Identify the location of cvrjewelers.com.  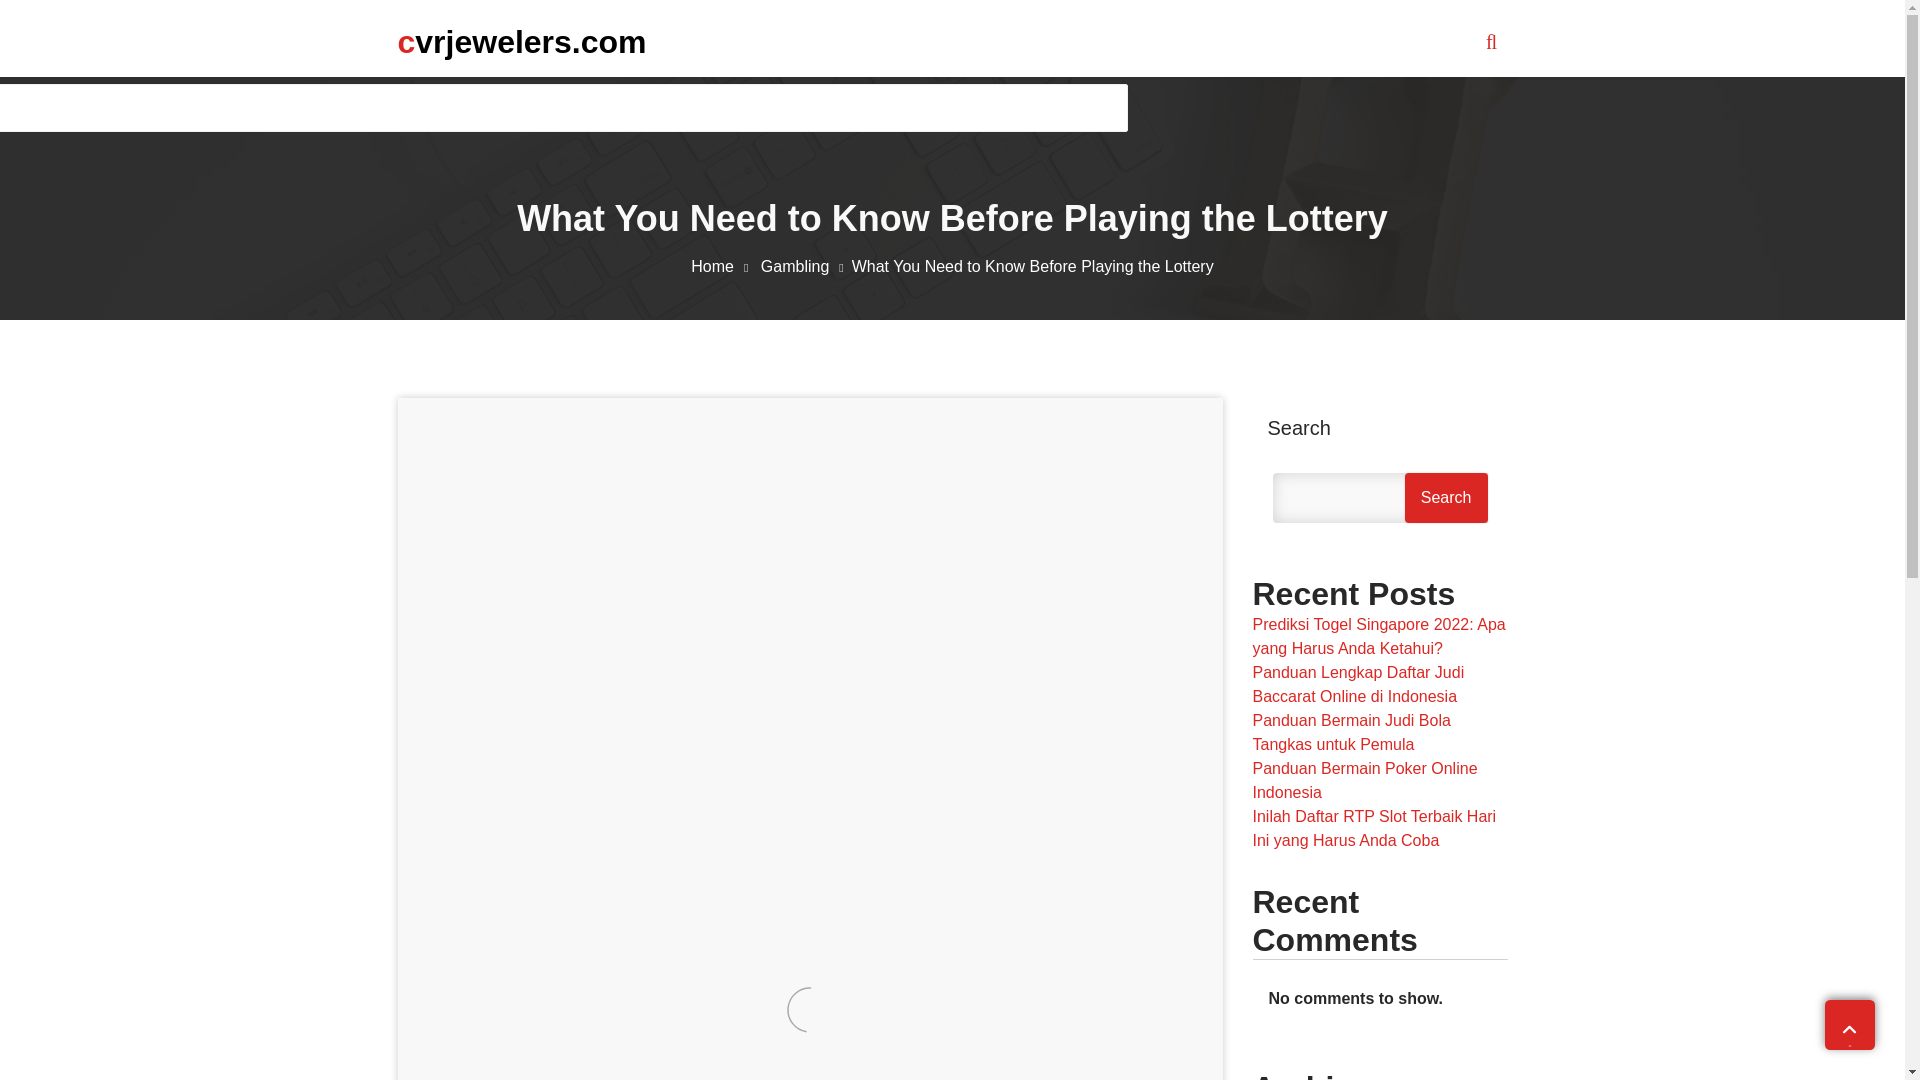
(522, 41).